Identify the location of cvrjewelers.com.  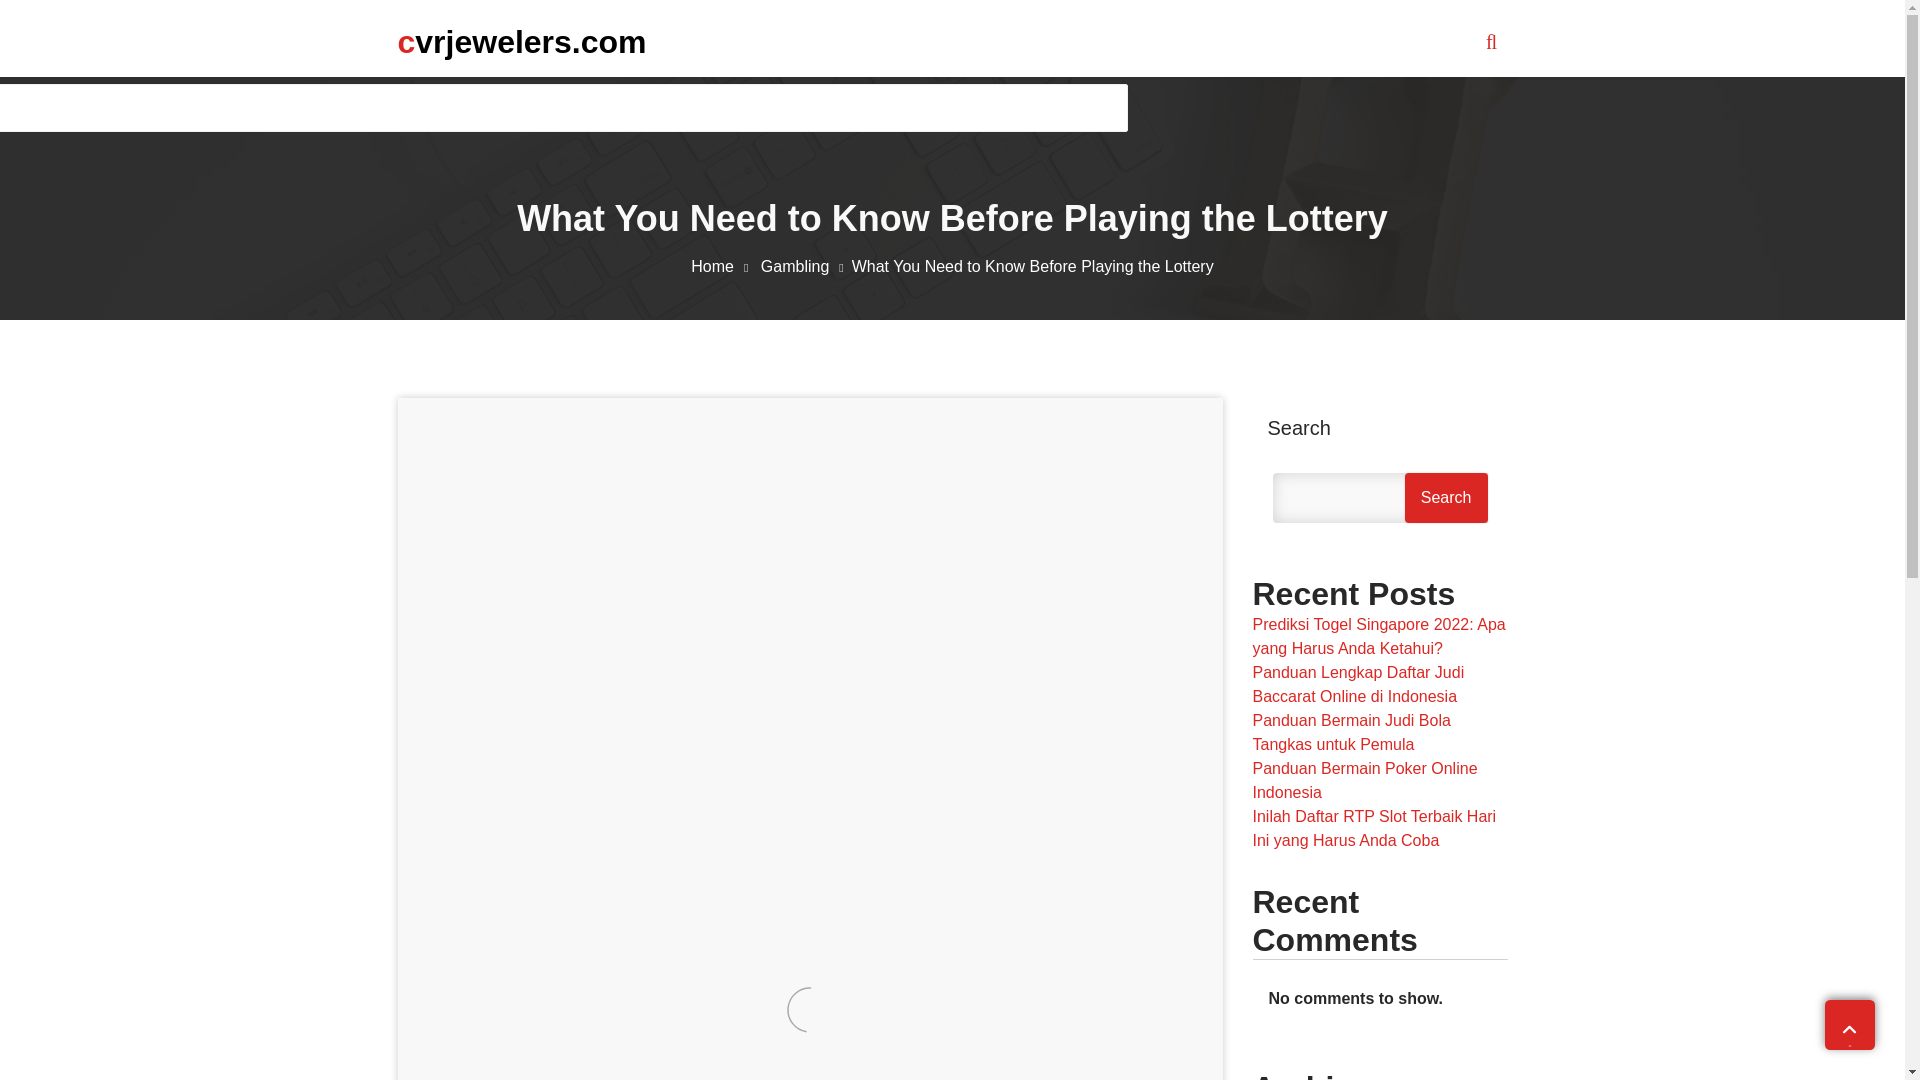
(522, 41).